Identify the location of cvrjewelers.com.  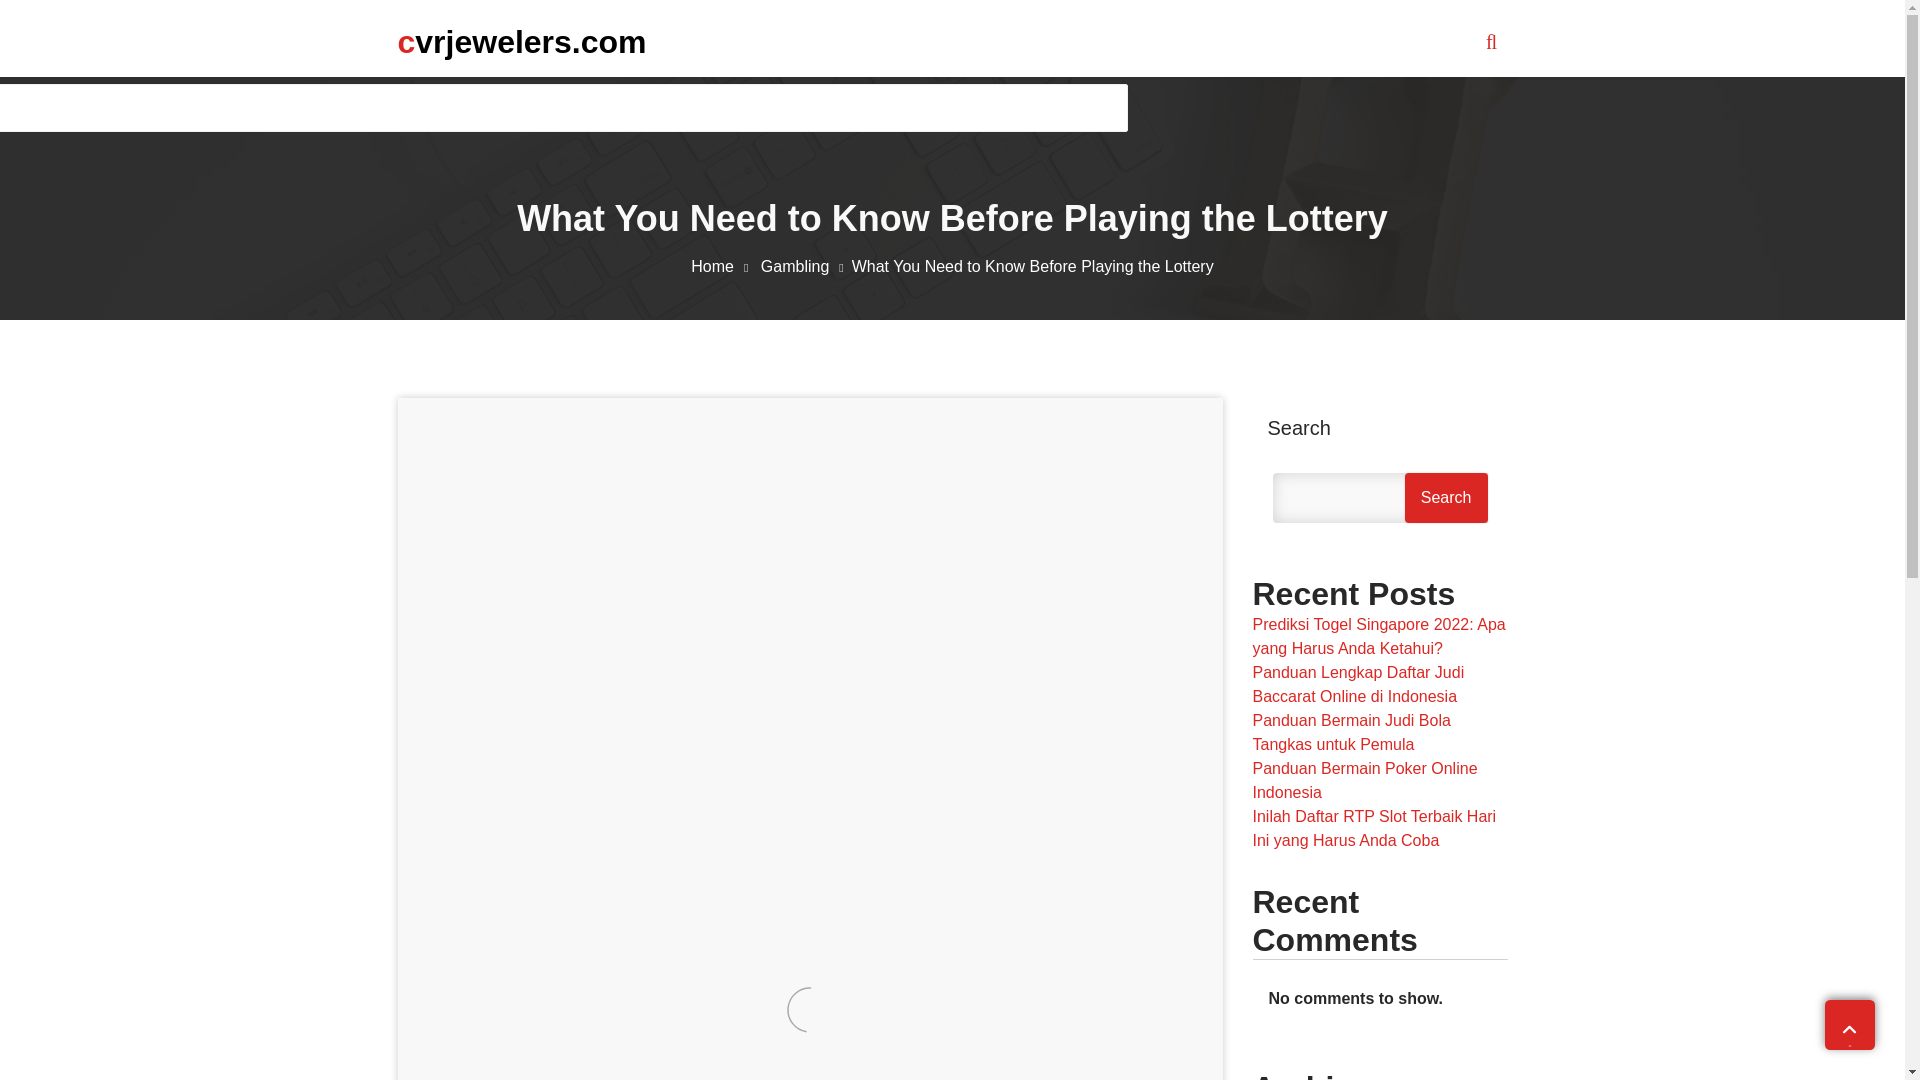
(522, 41).